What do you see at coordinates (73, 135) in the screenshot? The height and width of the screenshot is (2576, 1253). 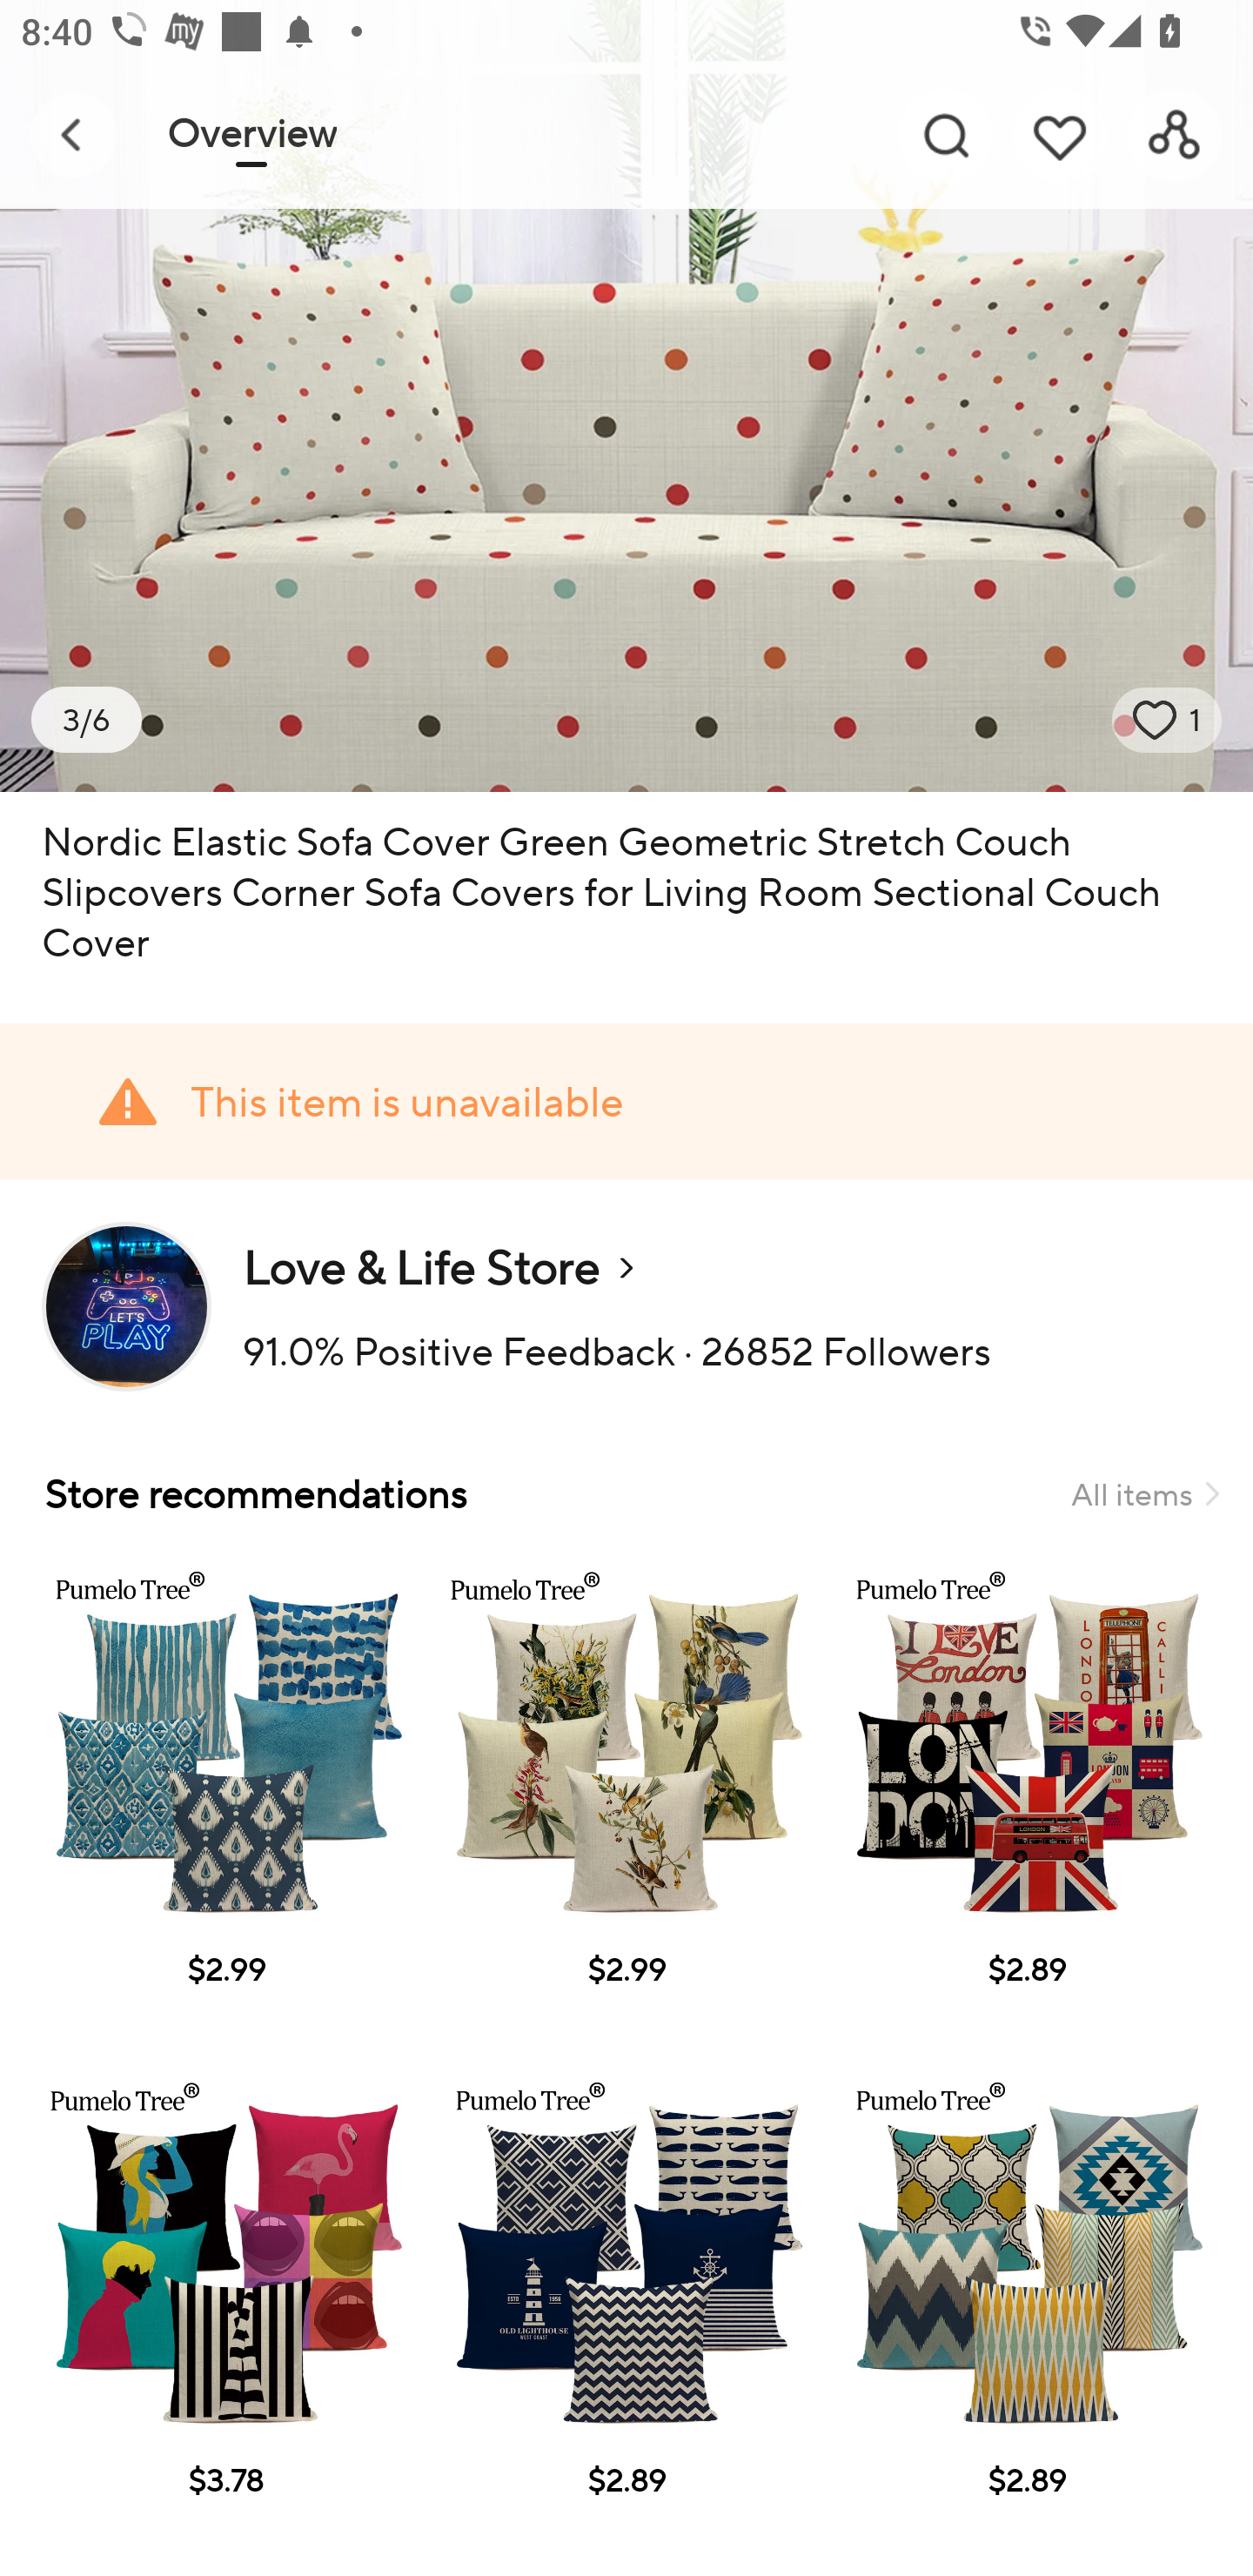 I see `Navigate up` at bounding box center [73, 135].